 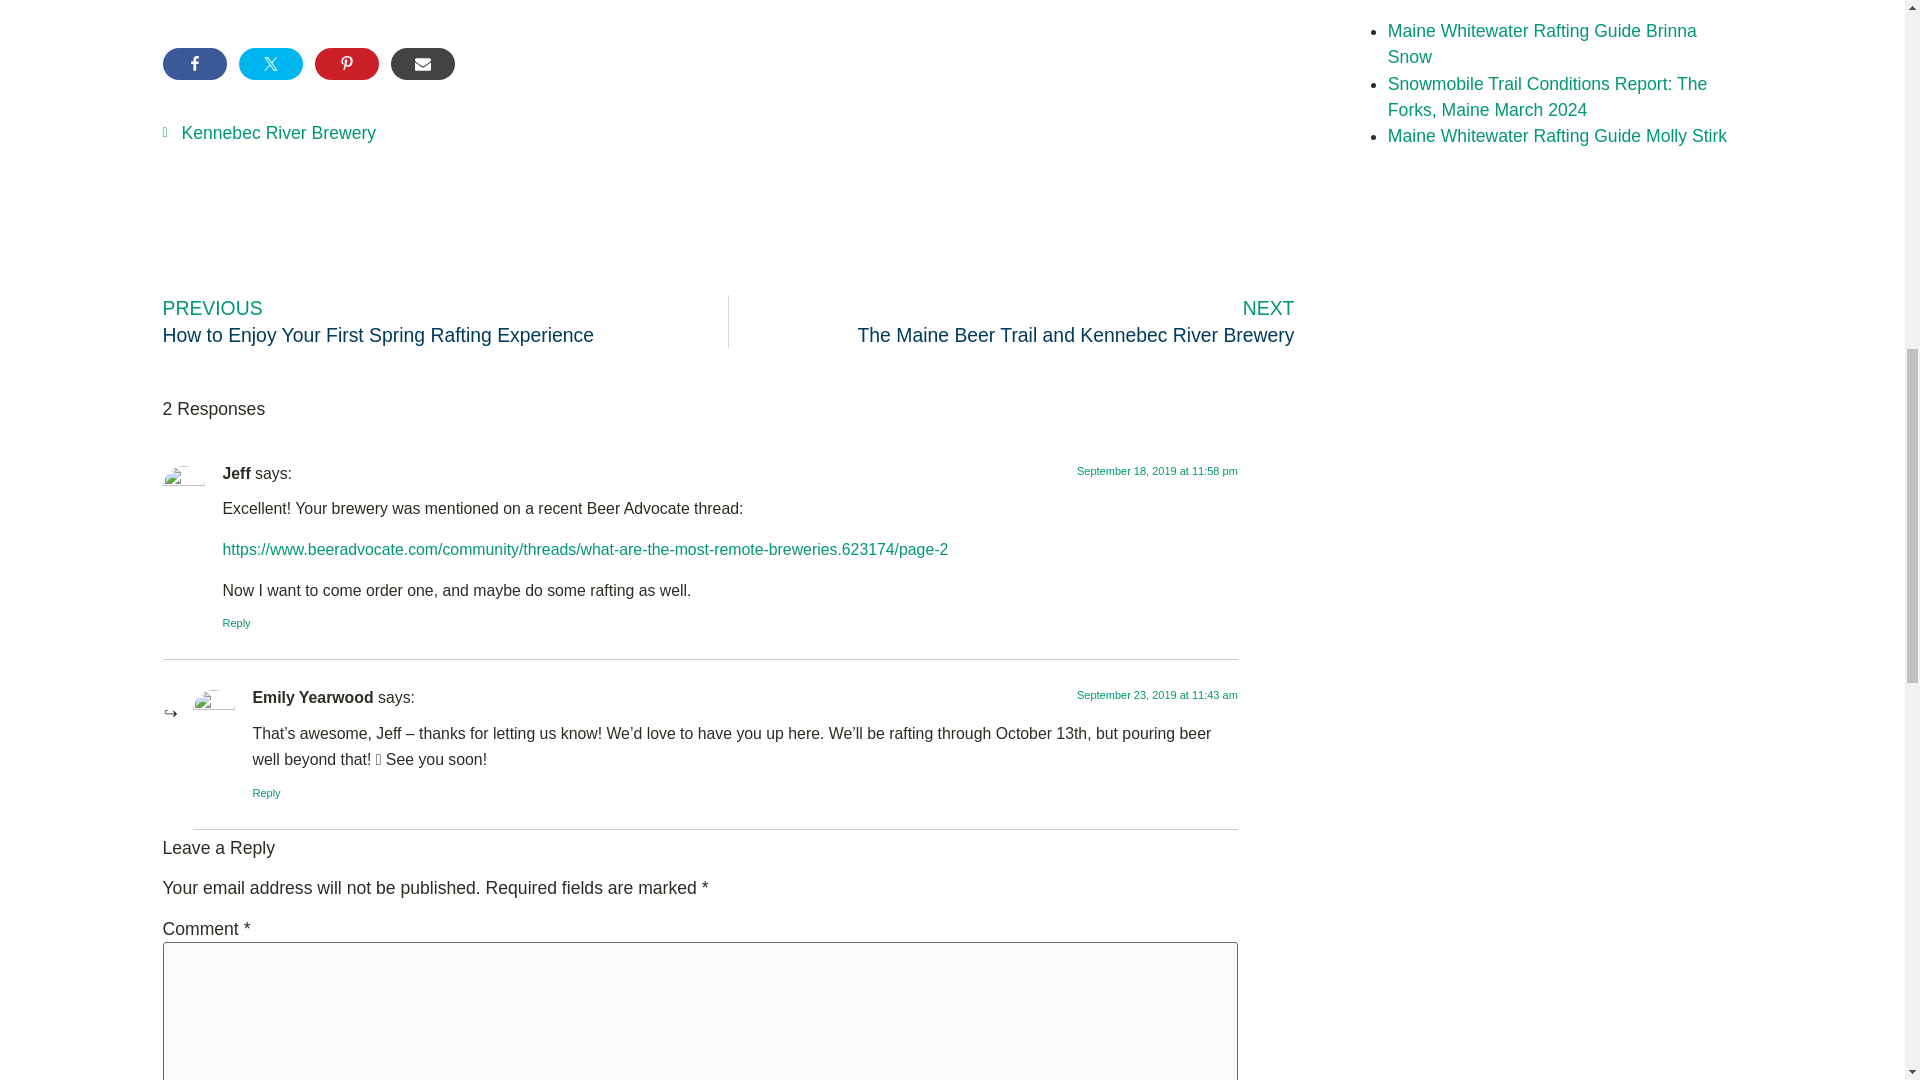 What do you see at coordinates (421, 63) in the screenshot?
I see `Share via Email` at bounding box center [421, 63].